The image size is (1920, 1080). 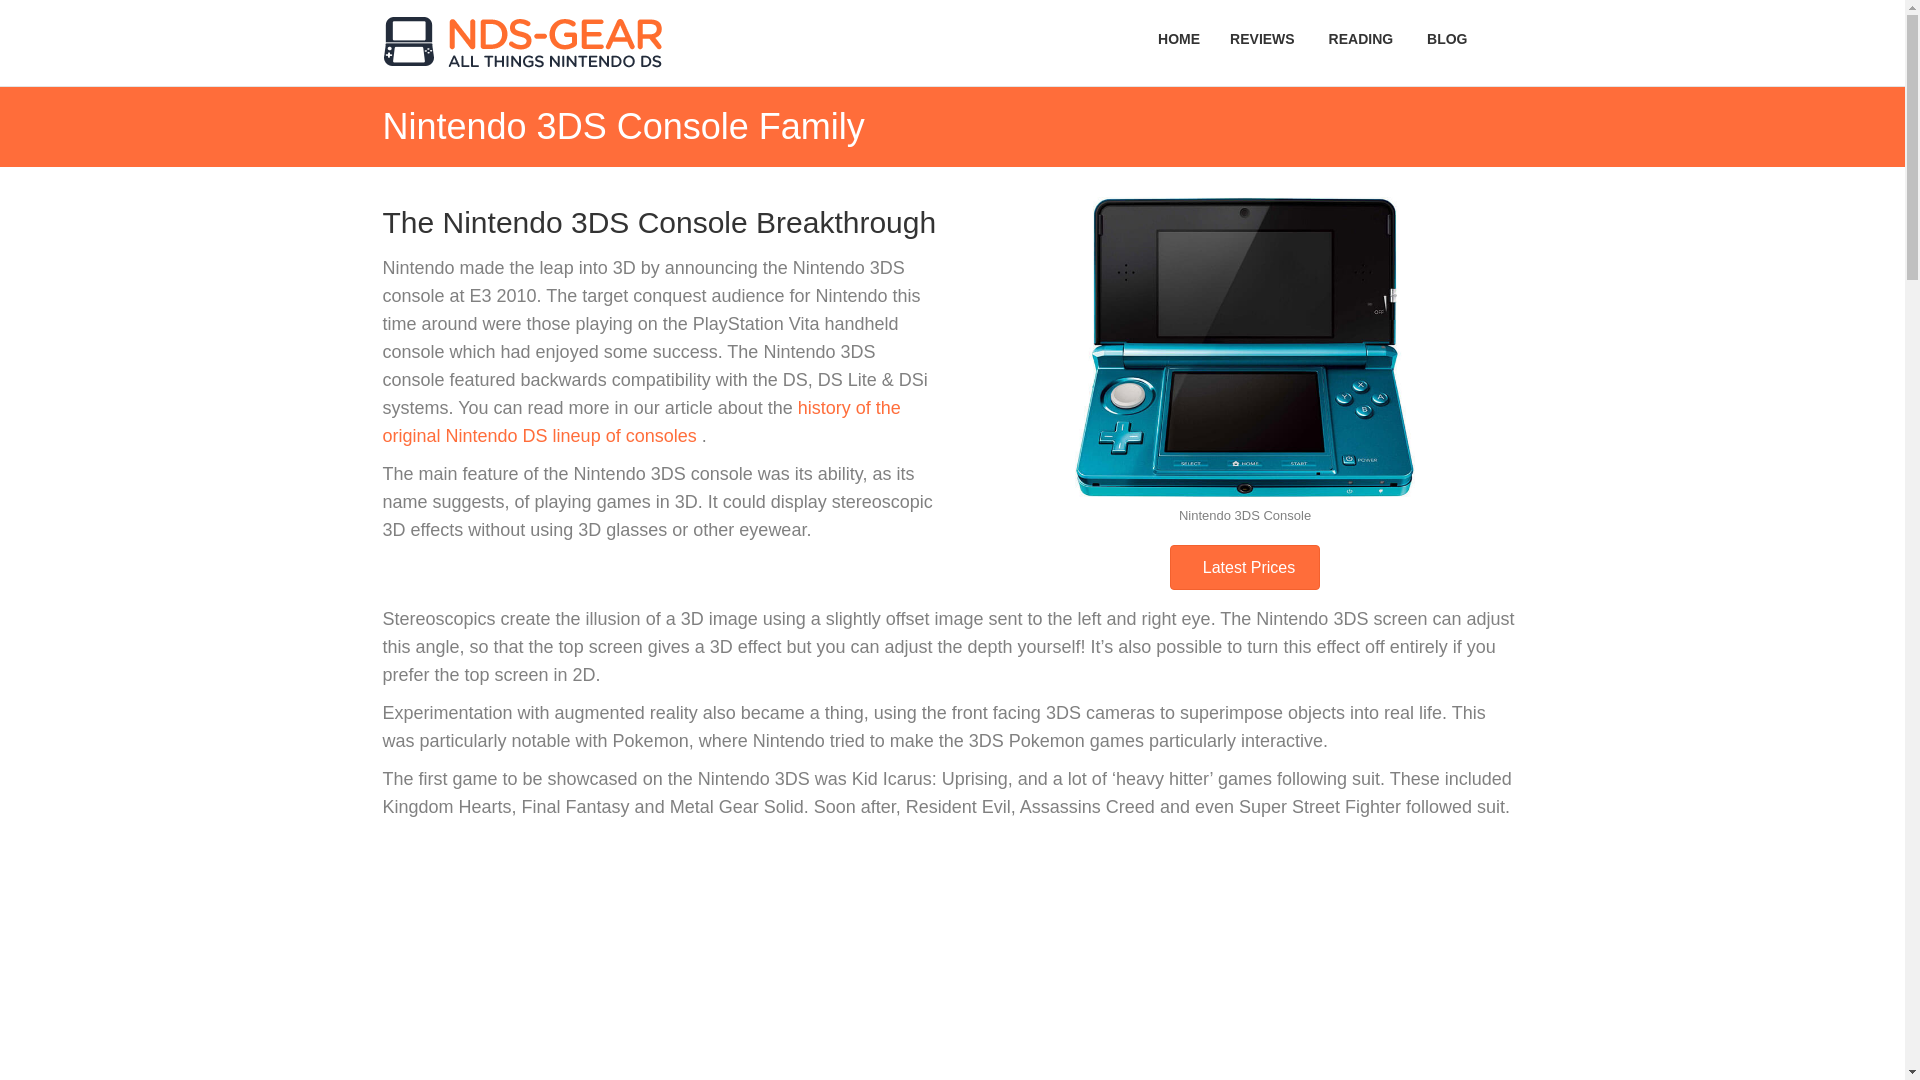 What do you see at coordinates (1446, 40) in the screenshot?
I see `BLOG` at bounding box center [1446, 40].